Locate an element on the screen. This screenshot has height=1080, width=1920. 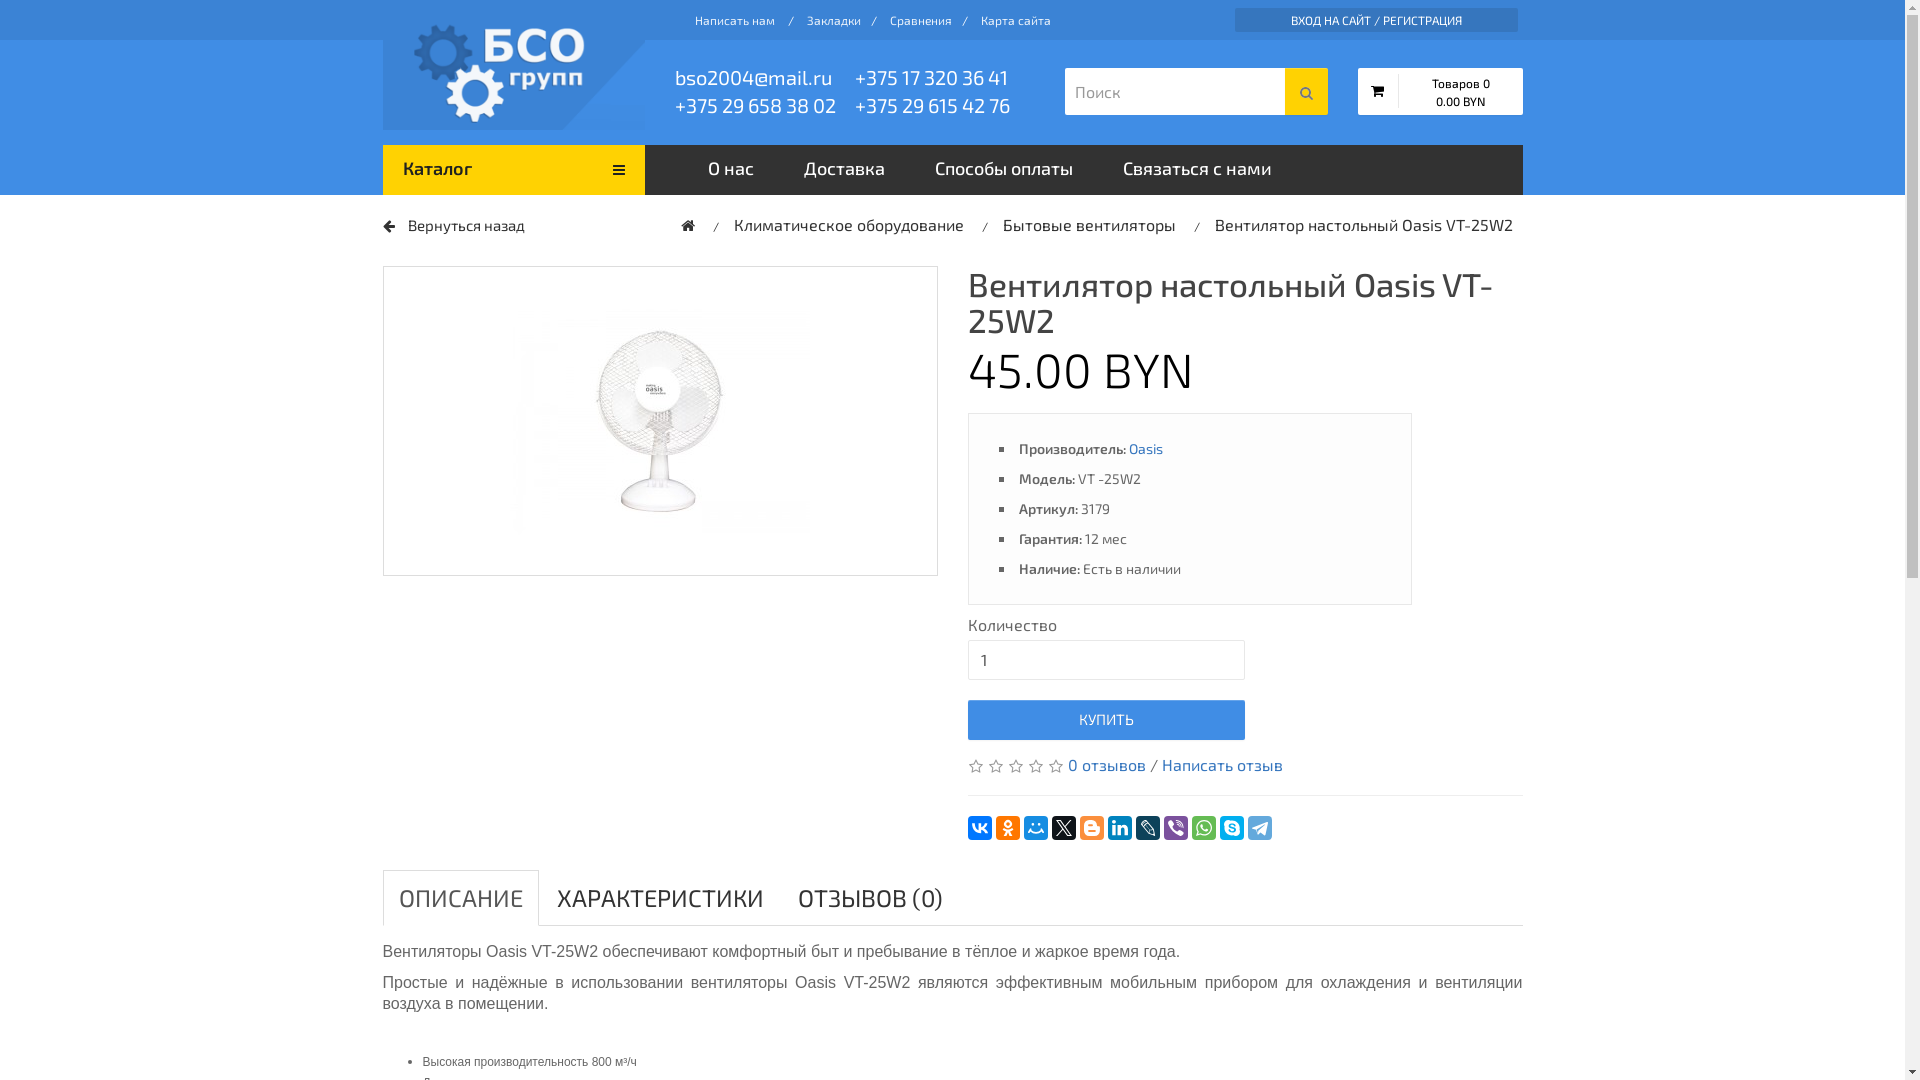
+375 17 320 36 41 is located at coordinates (945, 77).